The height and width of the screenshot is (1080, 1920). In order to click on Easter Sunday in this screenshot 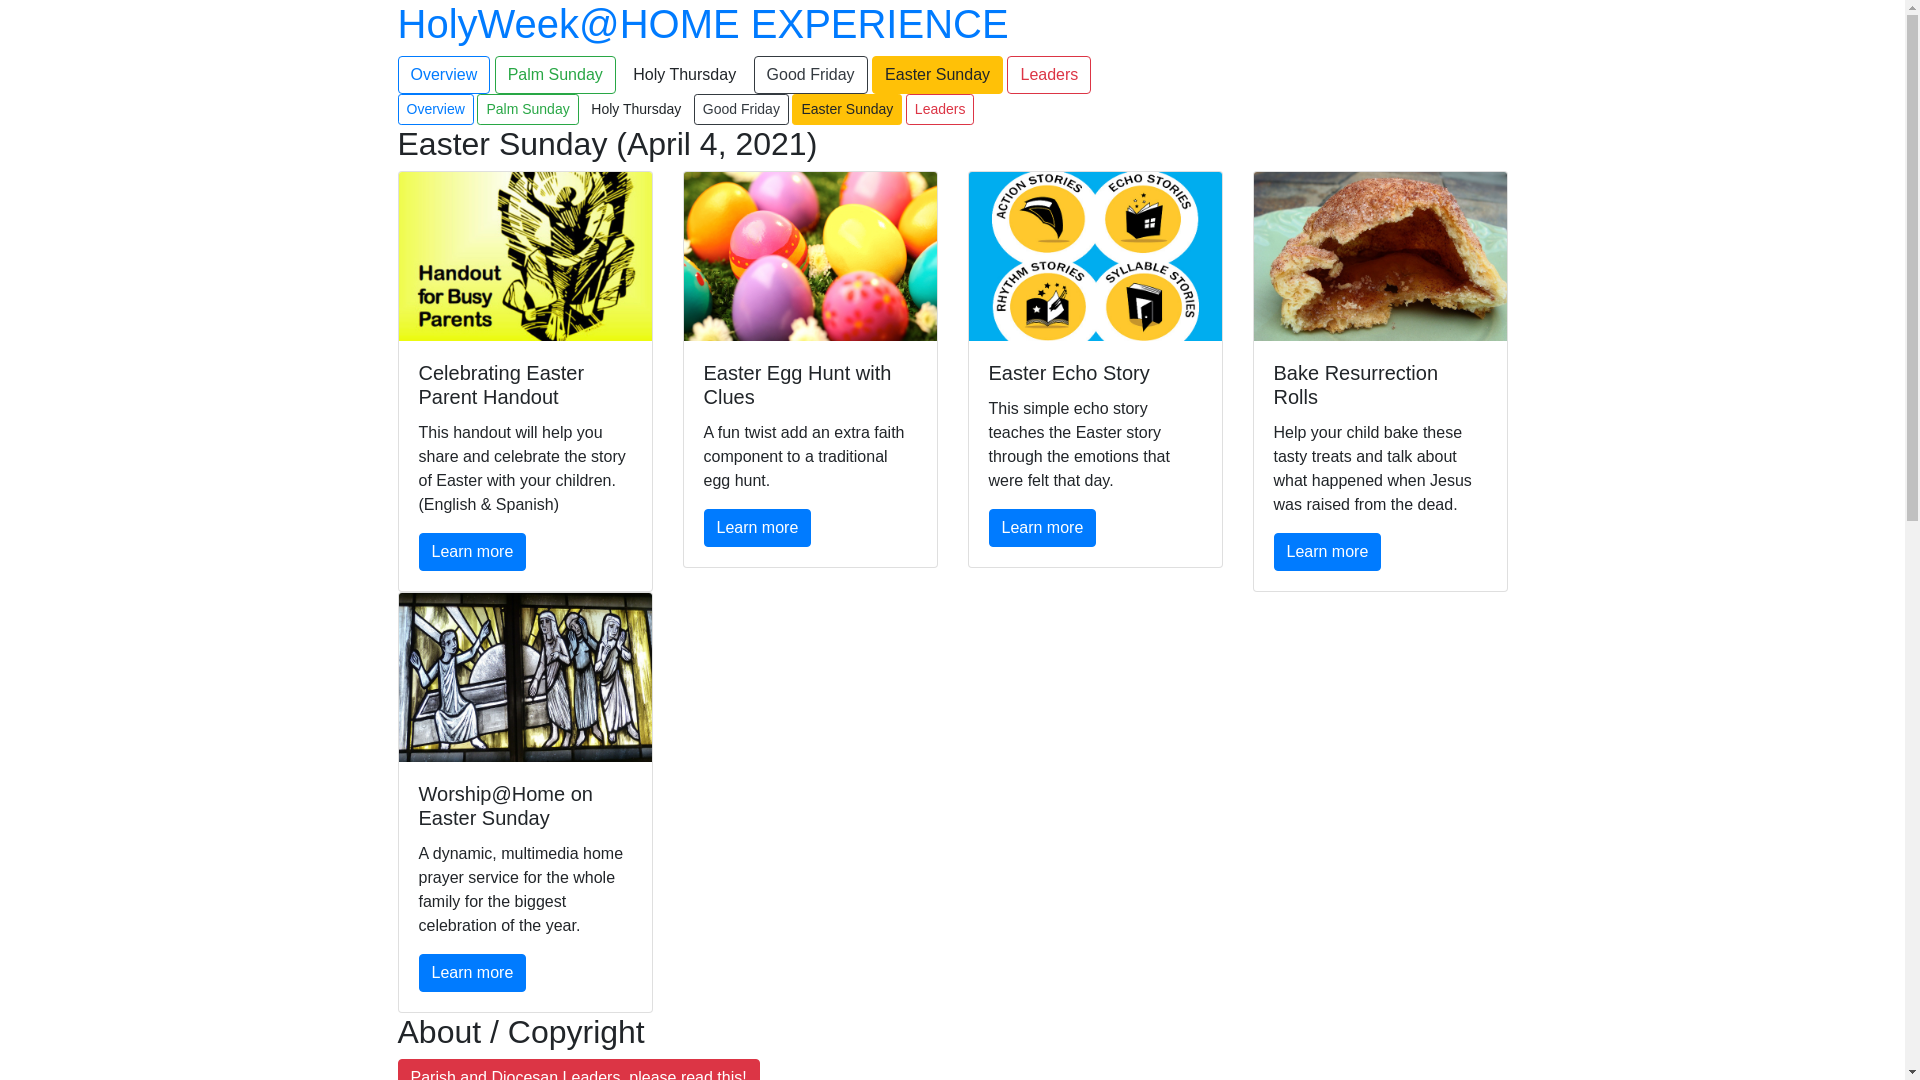, I will do `click(937, 75)`.